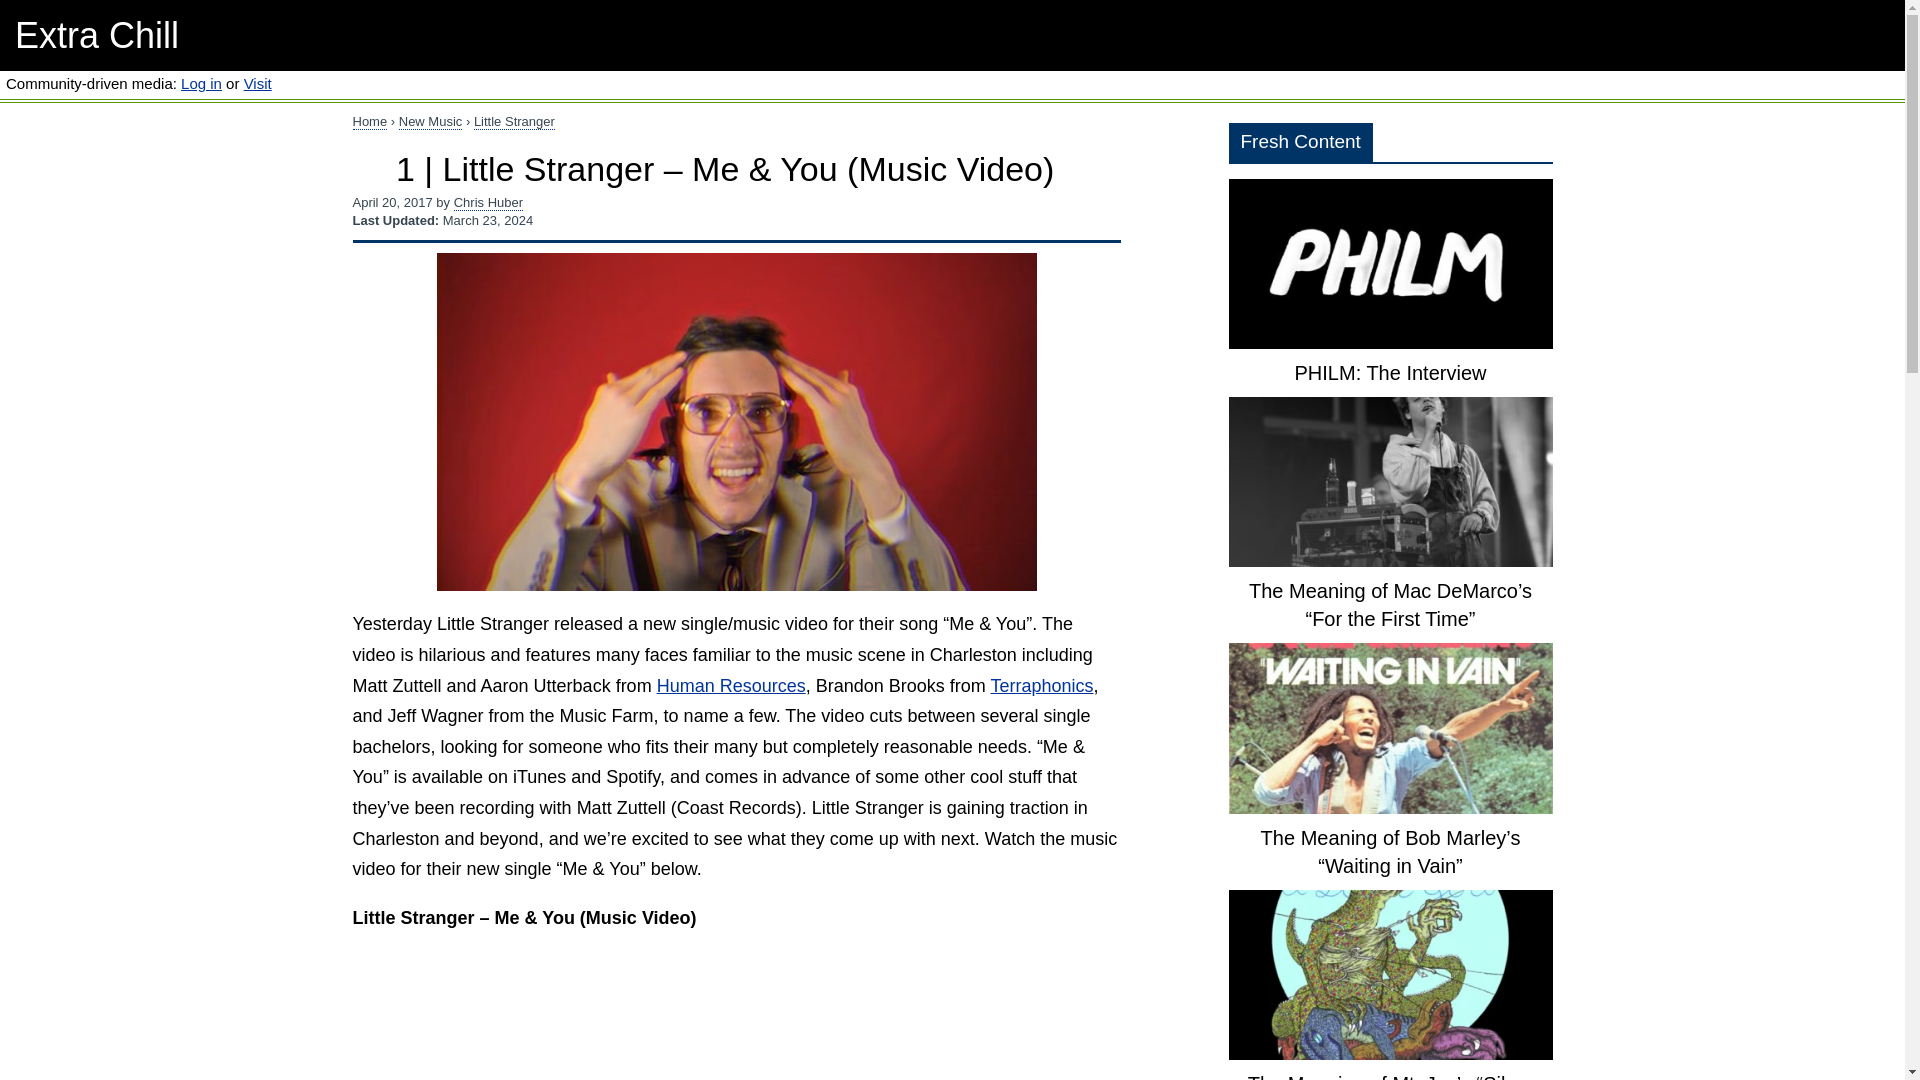  What do you see at coordinates (1041, 686) in the screenshot?
I see `Terraphonics` at bounding box center [1041, 686].